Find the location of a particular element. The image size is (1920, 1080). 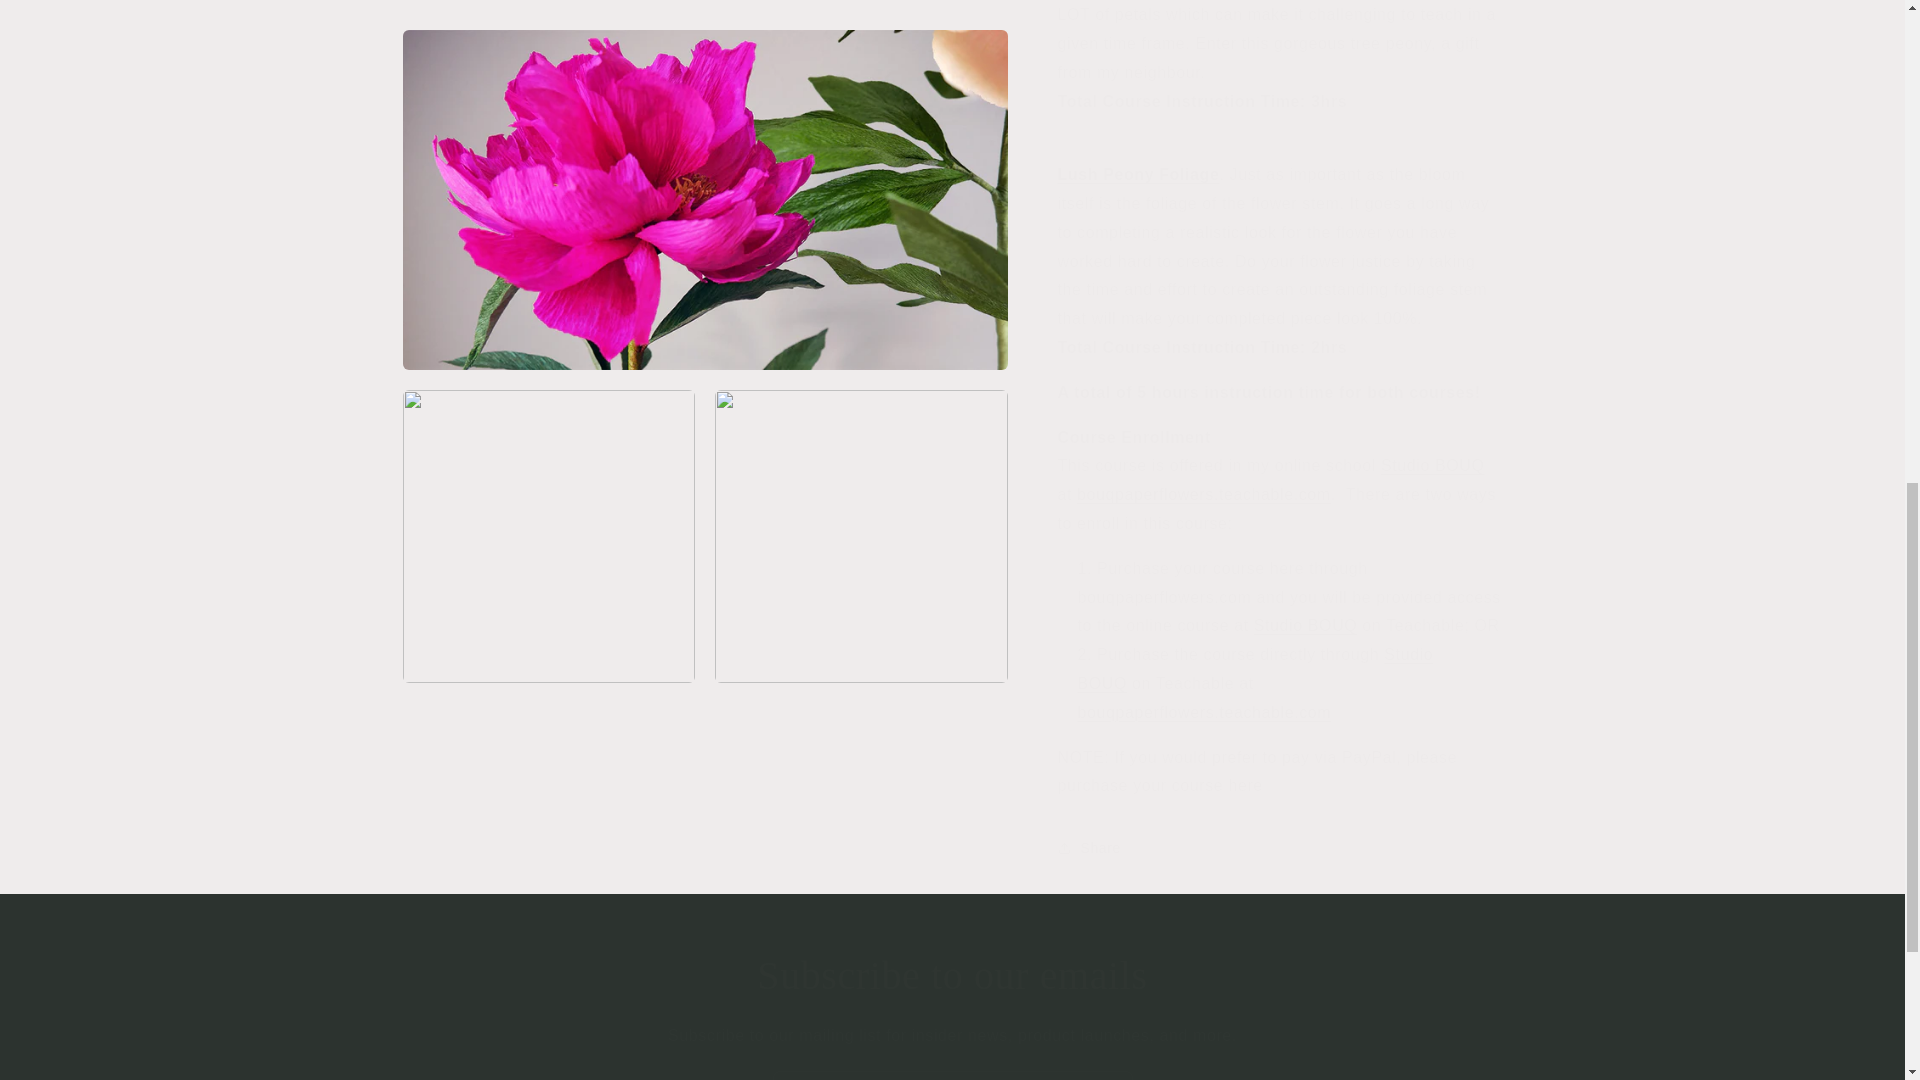

Studio BOUQ is located at coordinates (1432, 450).